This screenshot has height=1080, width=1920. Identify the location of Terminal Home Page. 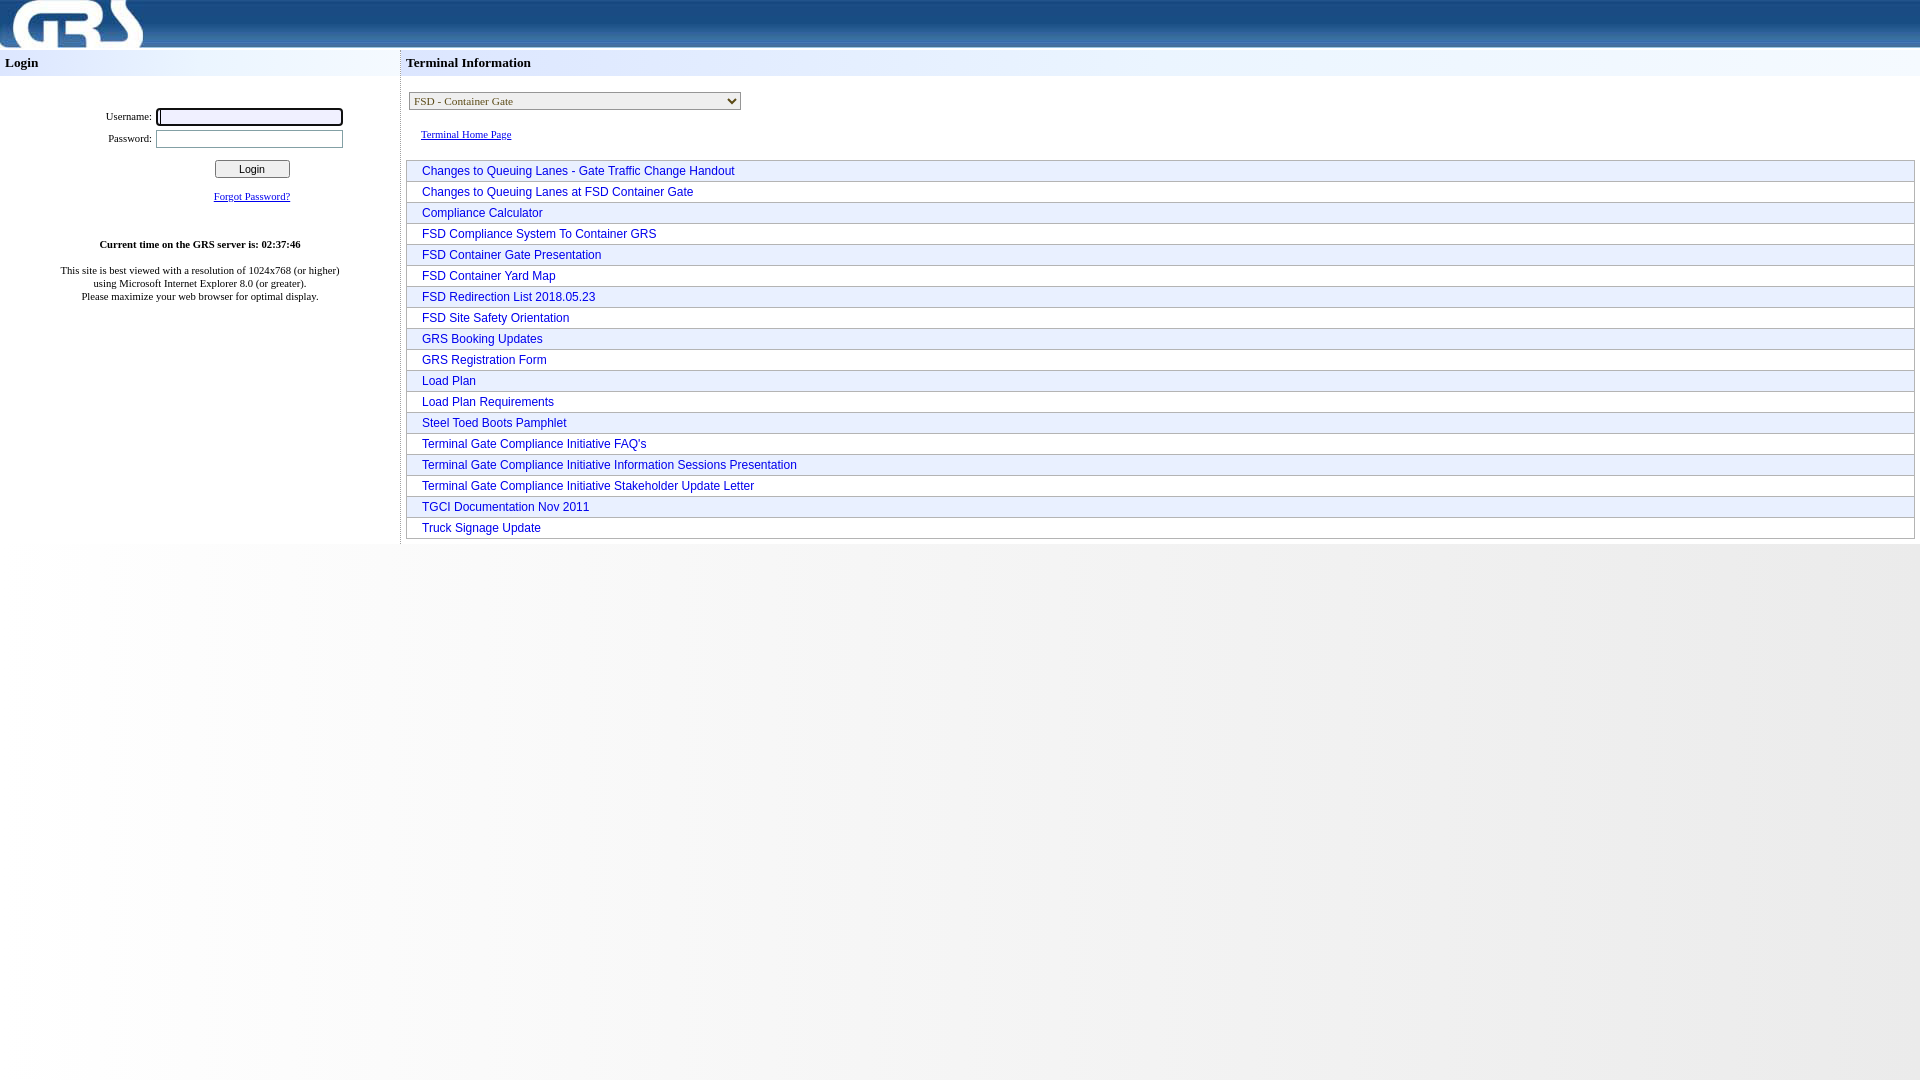
(566, 135).